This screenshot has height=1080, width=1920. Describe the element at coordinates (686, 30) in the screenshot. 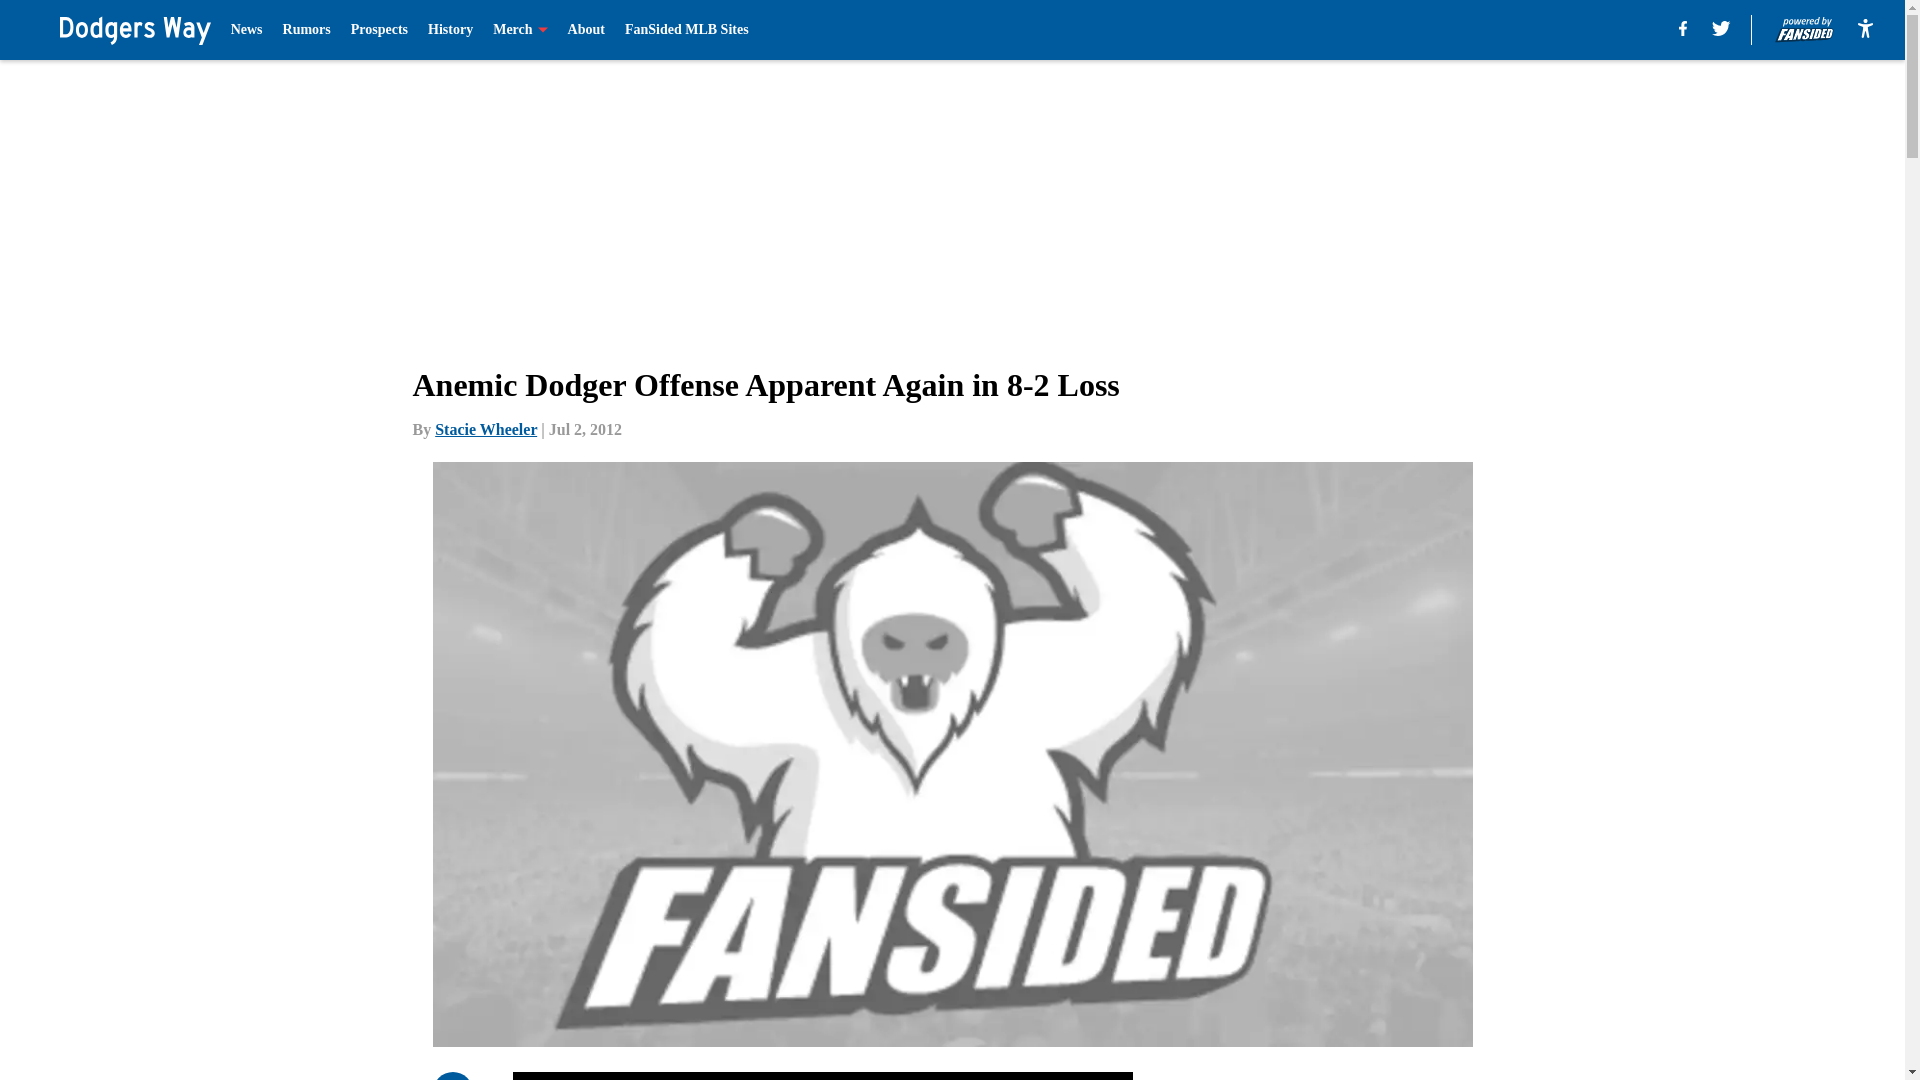

I see `FanSided MLB Sites` at that location.